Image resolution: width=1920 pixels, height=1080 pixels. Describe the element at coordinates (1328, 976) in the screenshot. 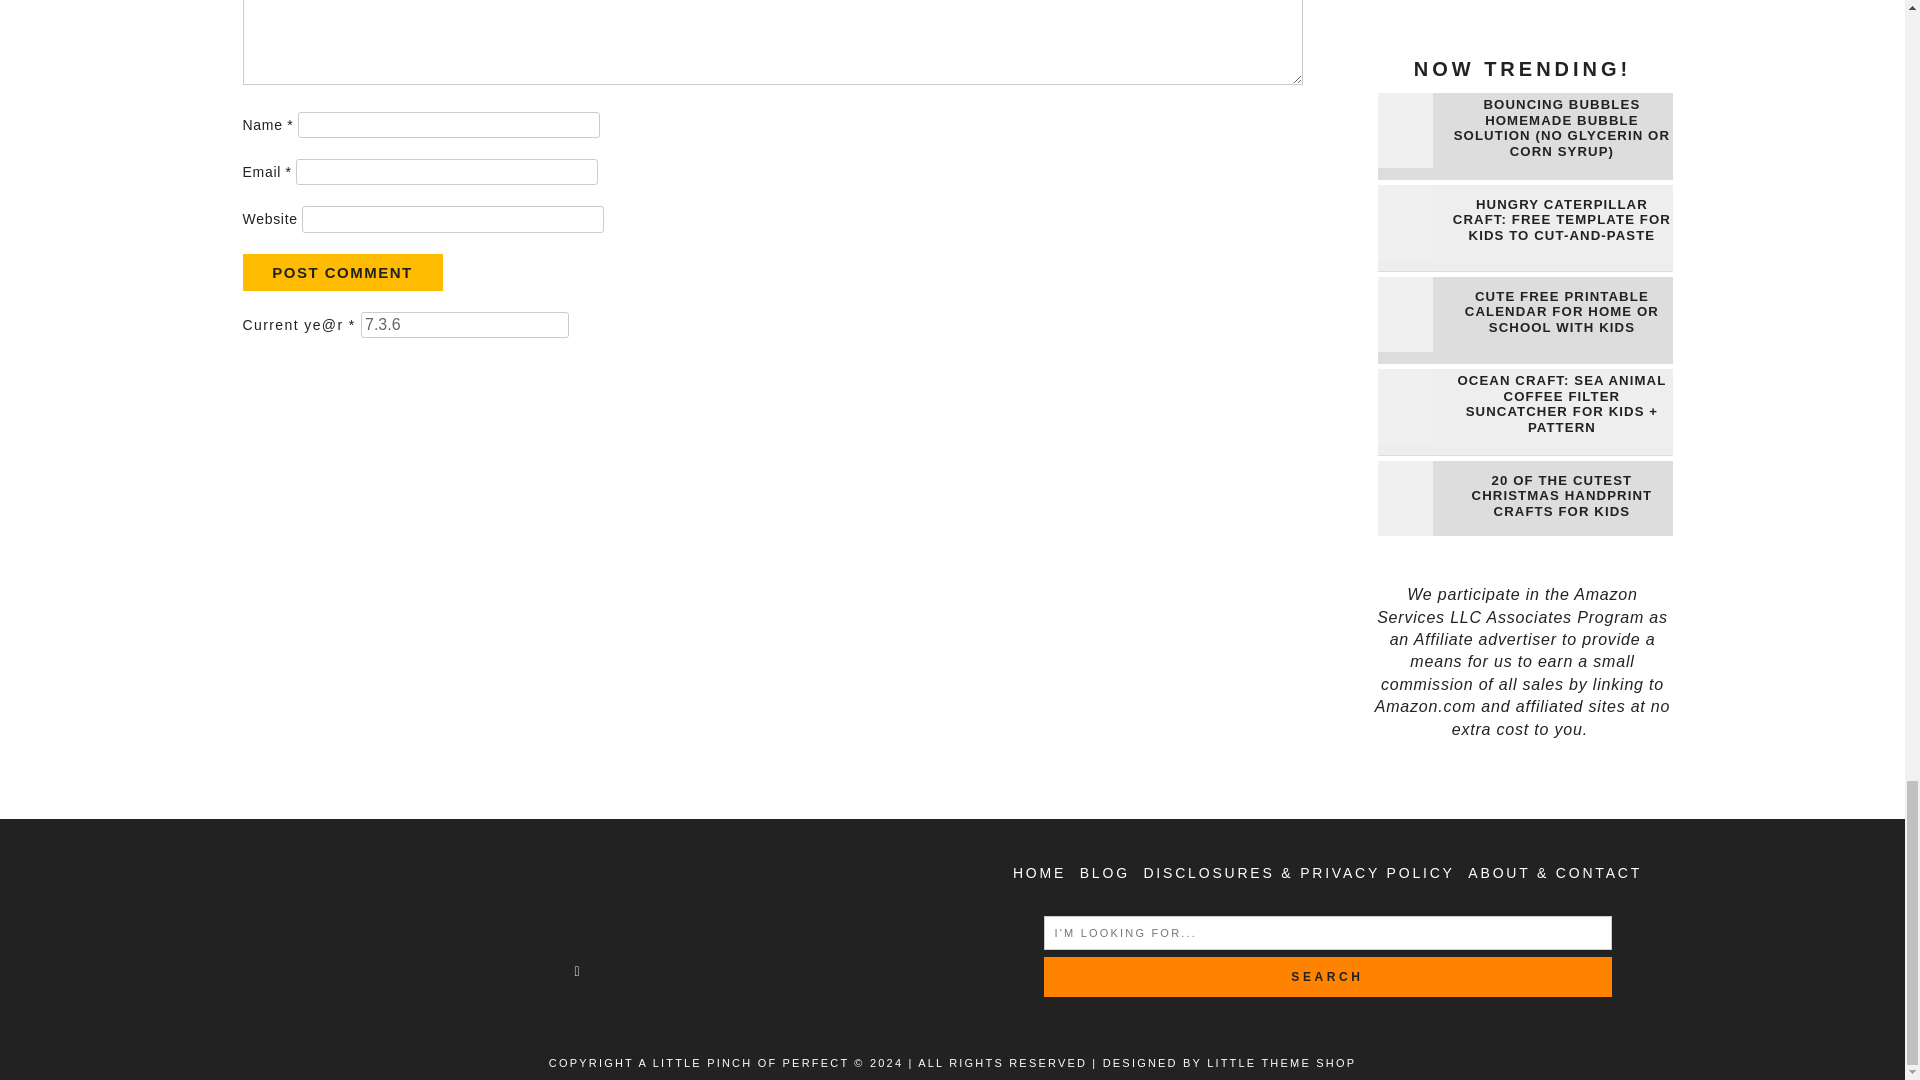

I see `Search` at that location.